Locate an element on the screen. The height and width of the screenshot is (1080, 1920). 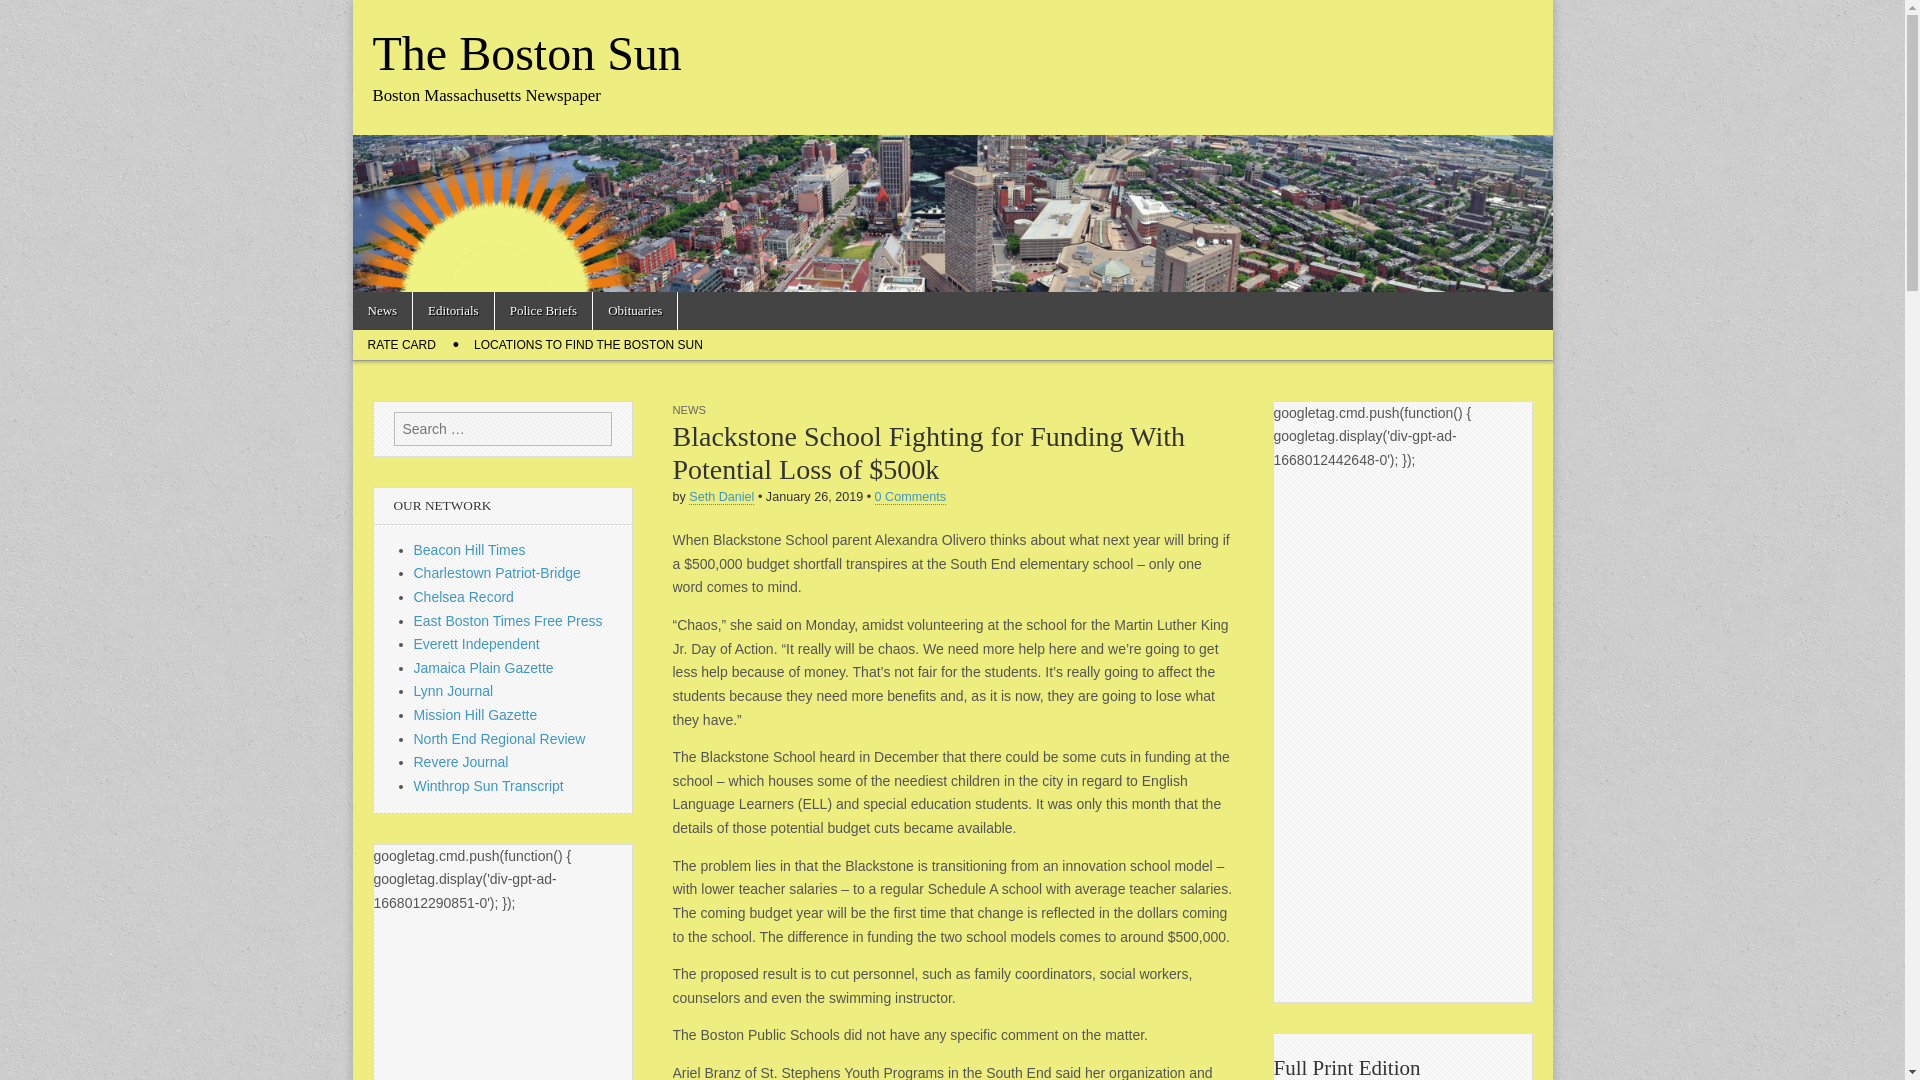
Posts by Seth Daniel is located at coordinates (722, 498).